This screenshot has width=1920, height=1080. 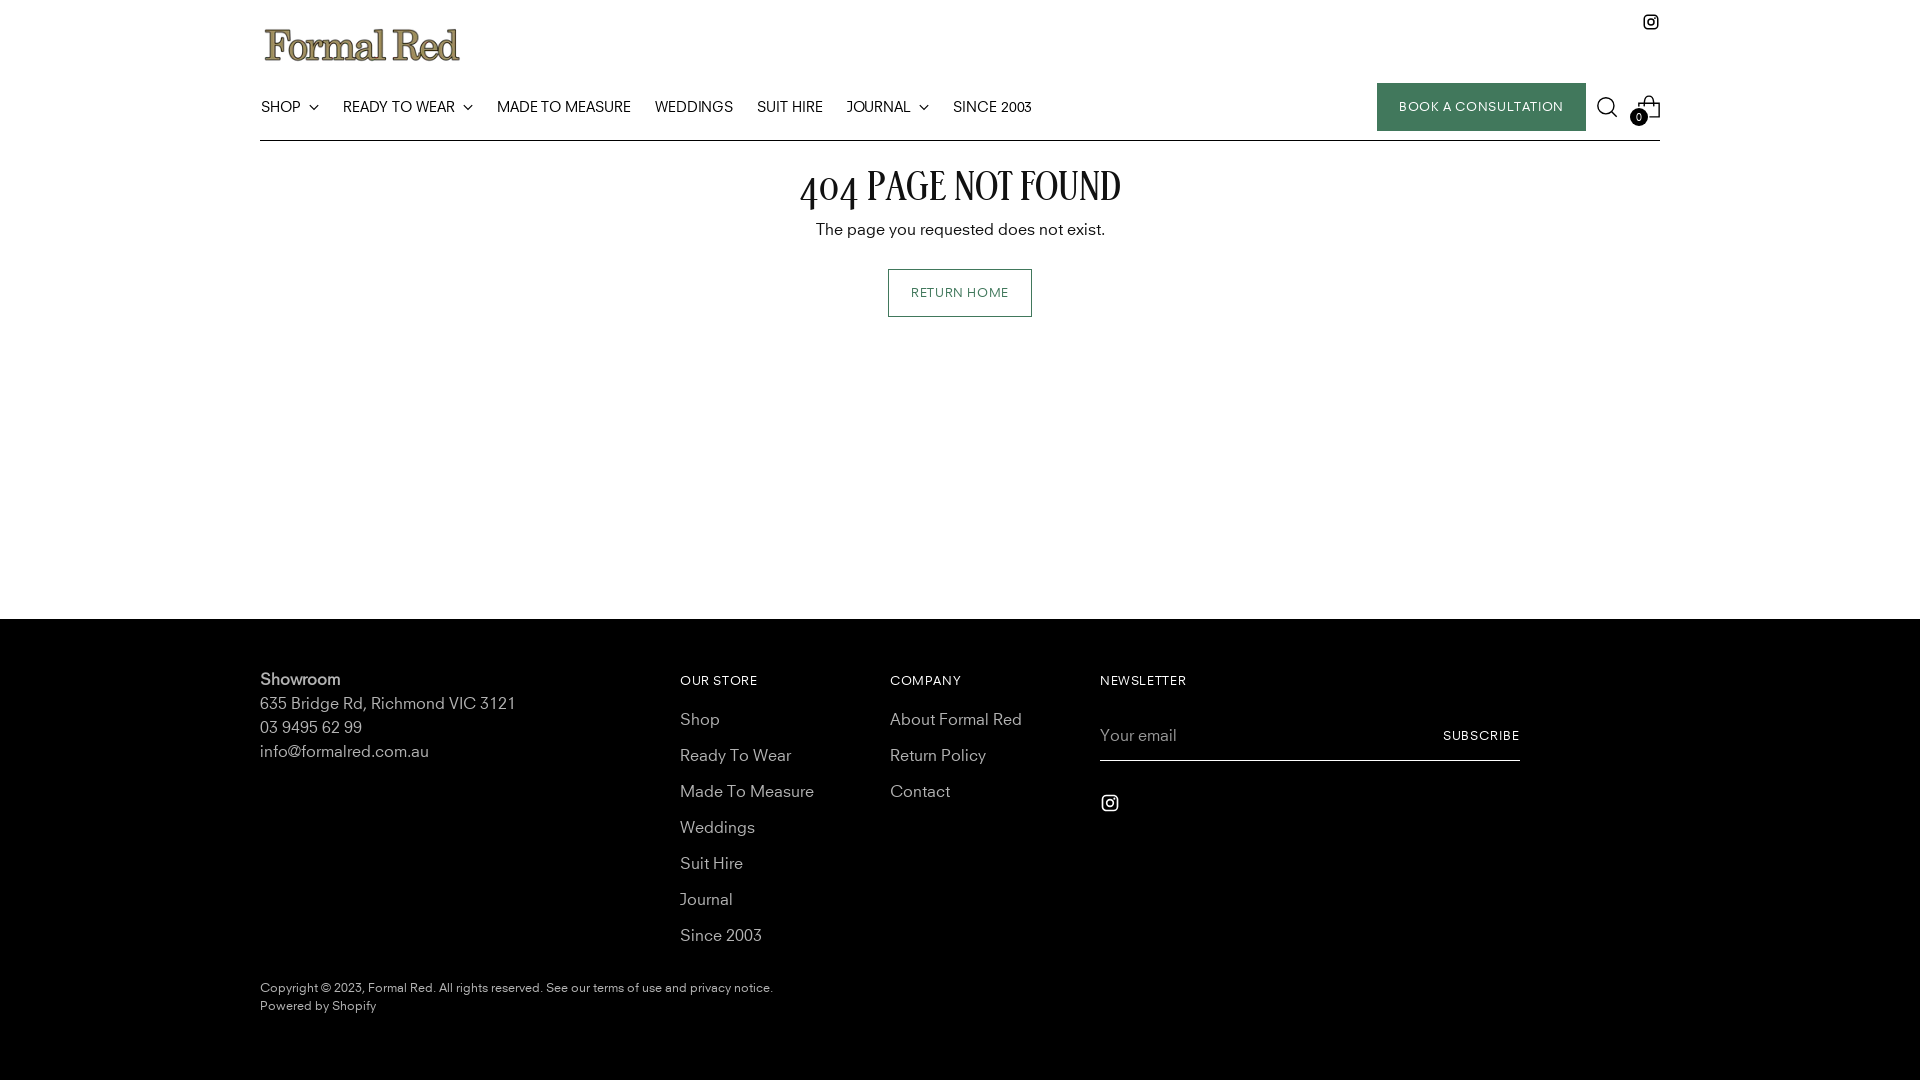 What do you see at coordinates (790, 107) in the screenshot?
I see `SUIT HIRE` at bounding box center [790, 107].